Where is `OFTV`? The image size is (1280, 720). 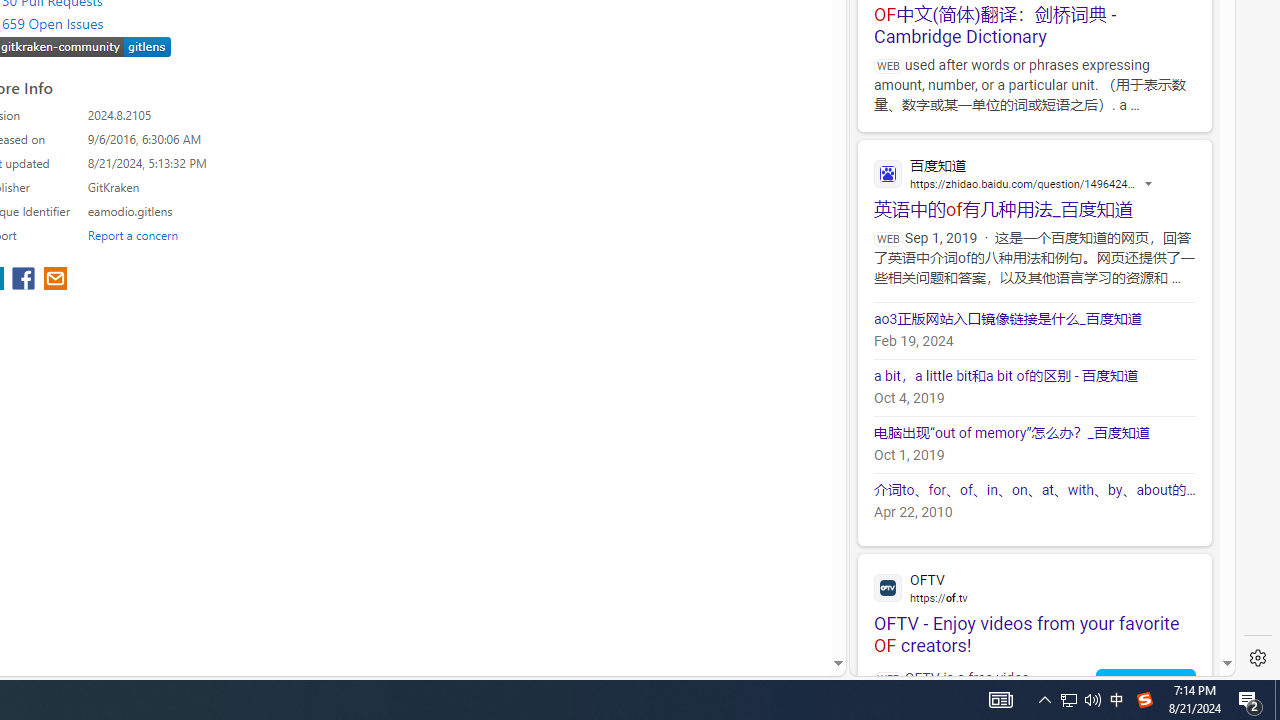 OFTV is located at coordinates (1034, 587).